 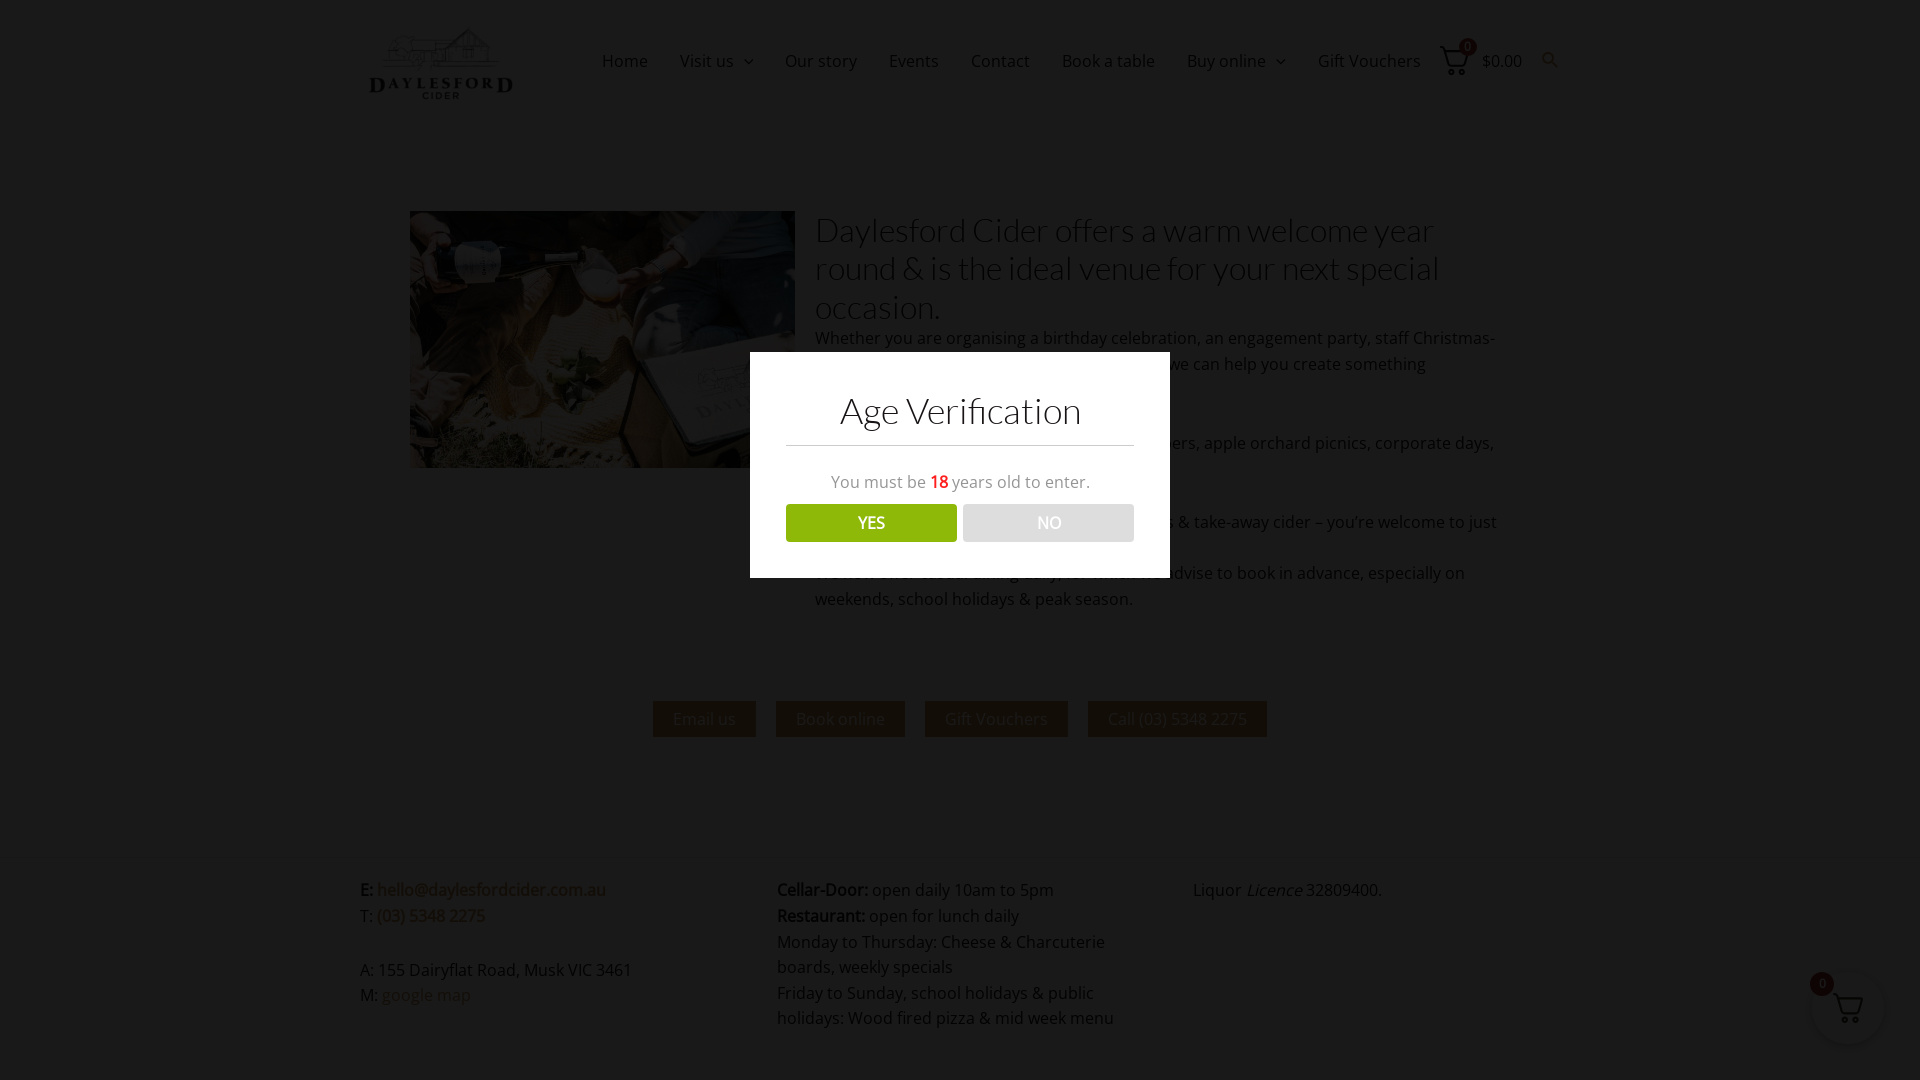 What do you see at coordinates (426, 995) in the screenshot?
I see `google map` at bounding box center [426, 995].